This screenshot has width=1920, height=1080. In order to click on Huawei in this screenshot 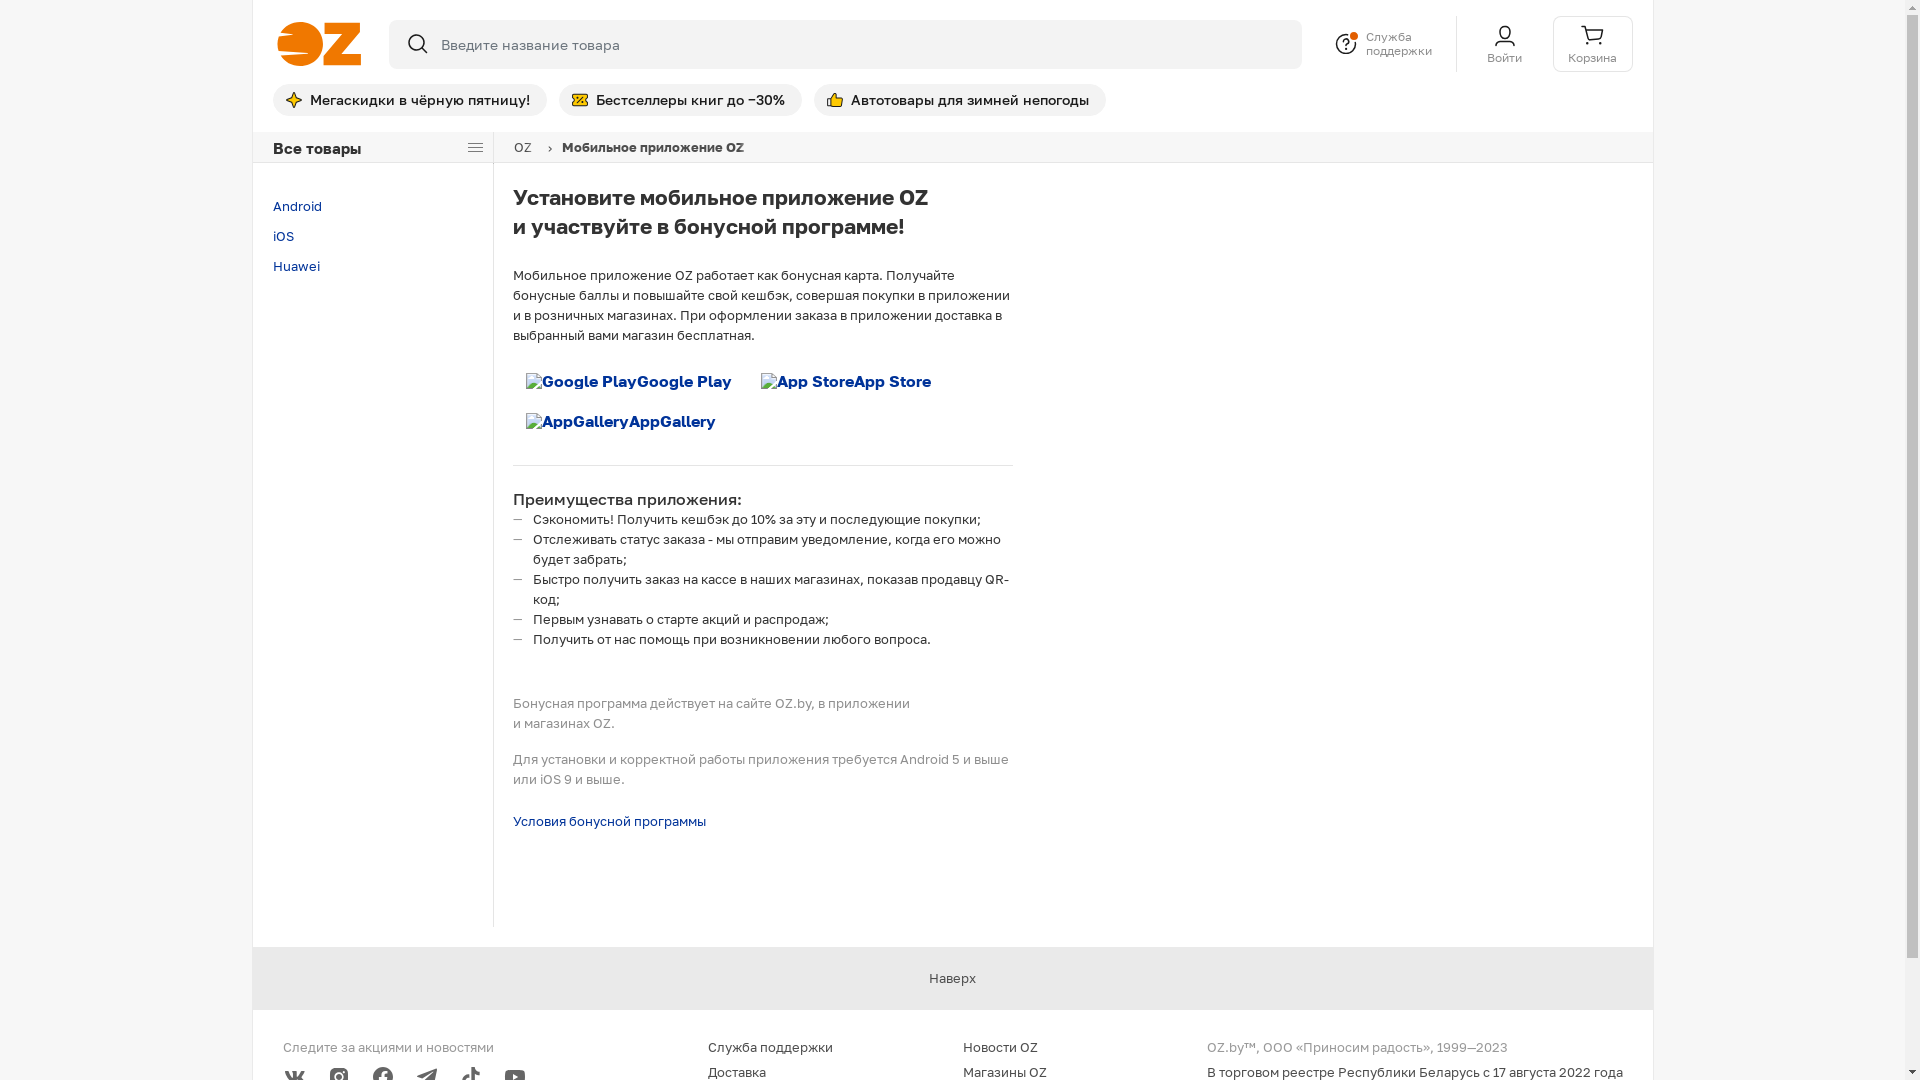, I will do `click(372, 267)`.